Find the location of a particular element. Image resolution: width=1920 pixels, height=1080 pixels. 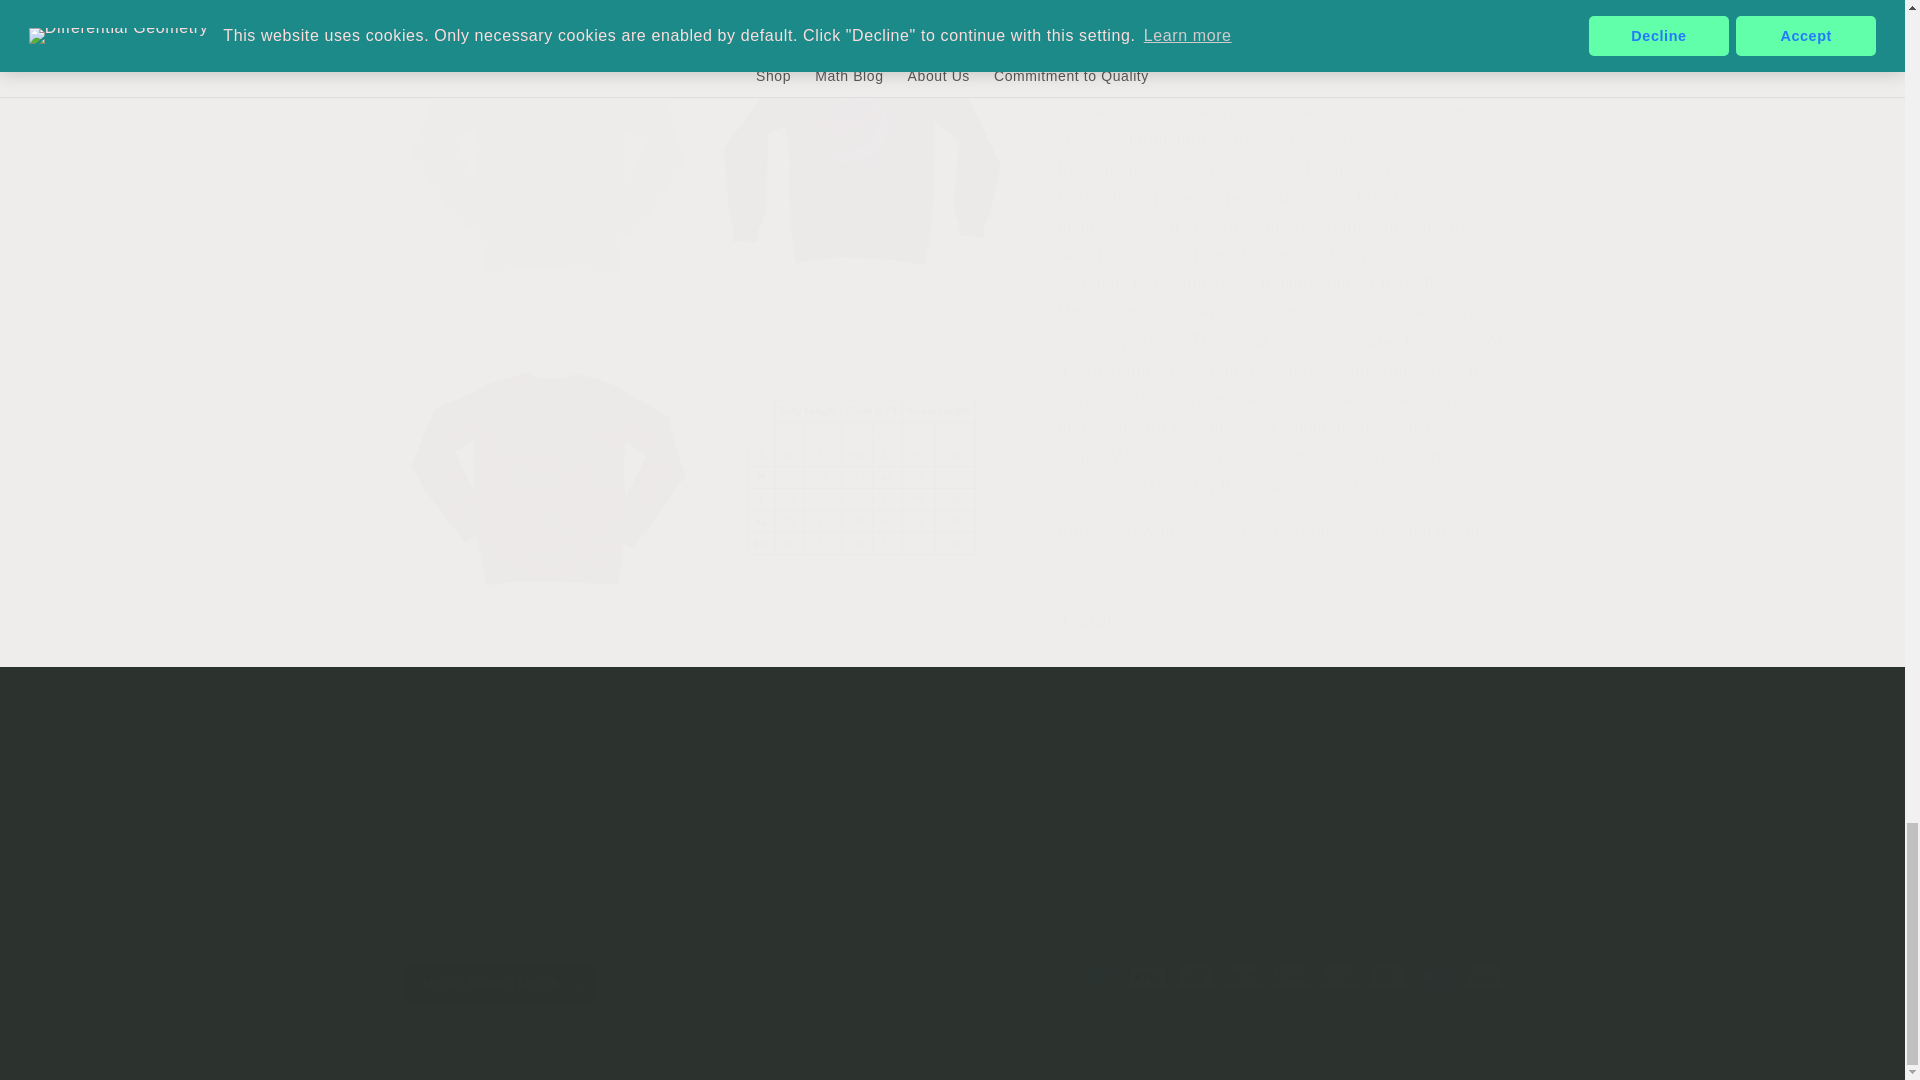

Open media 20 in modal is located at coordinates (548, 145).